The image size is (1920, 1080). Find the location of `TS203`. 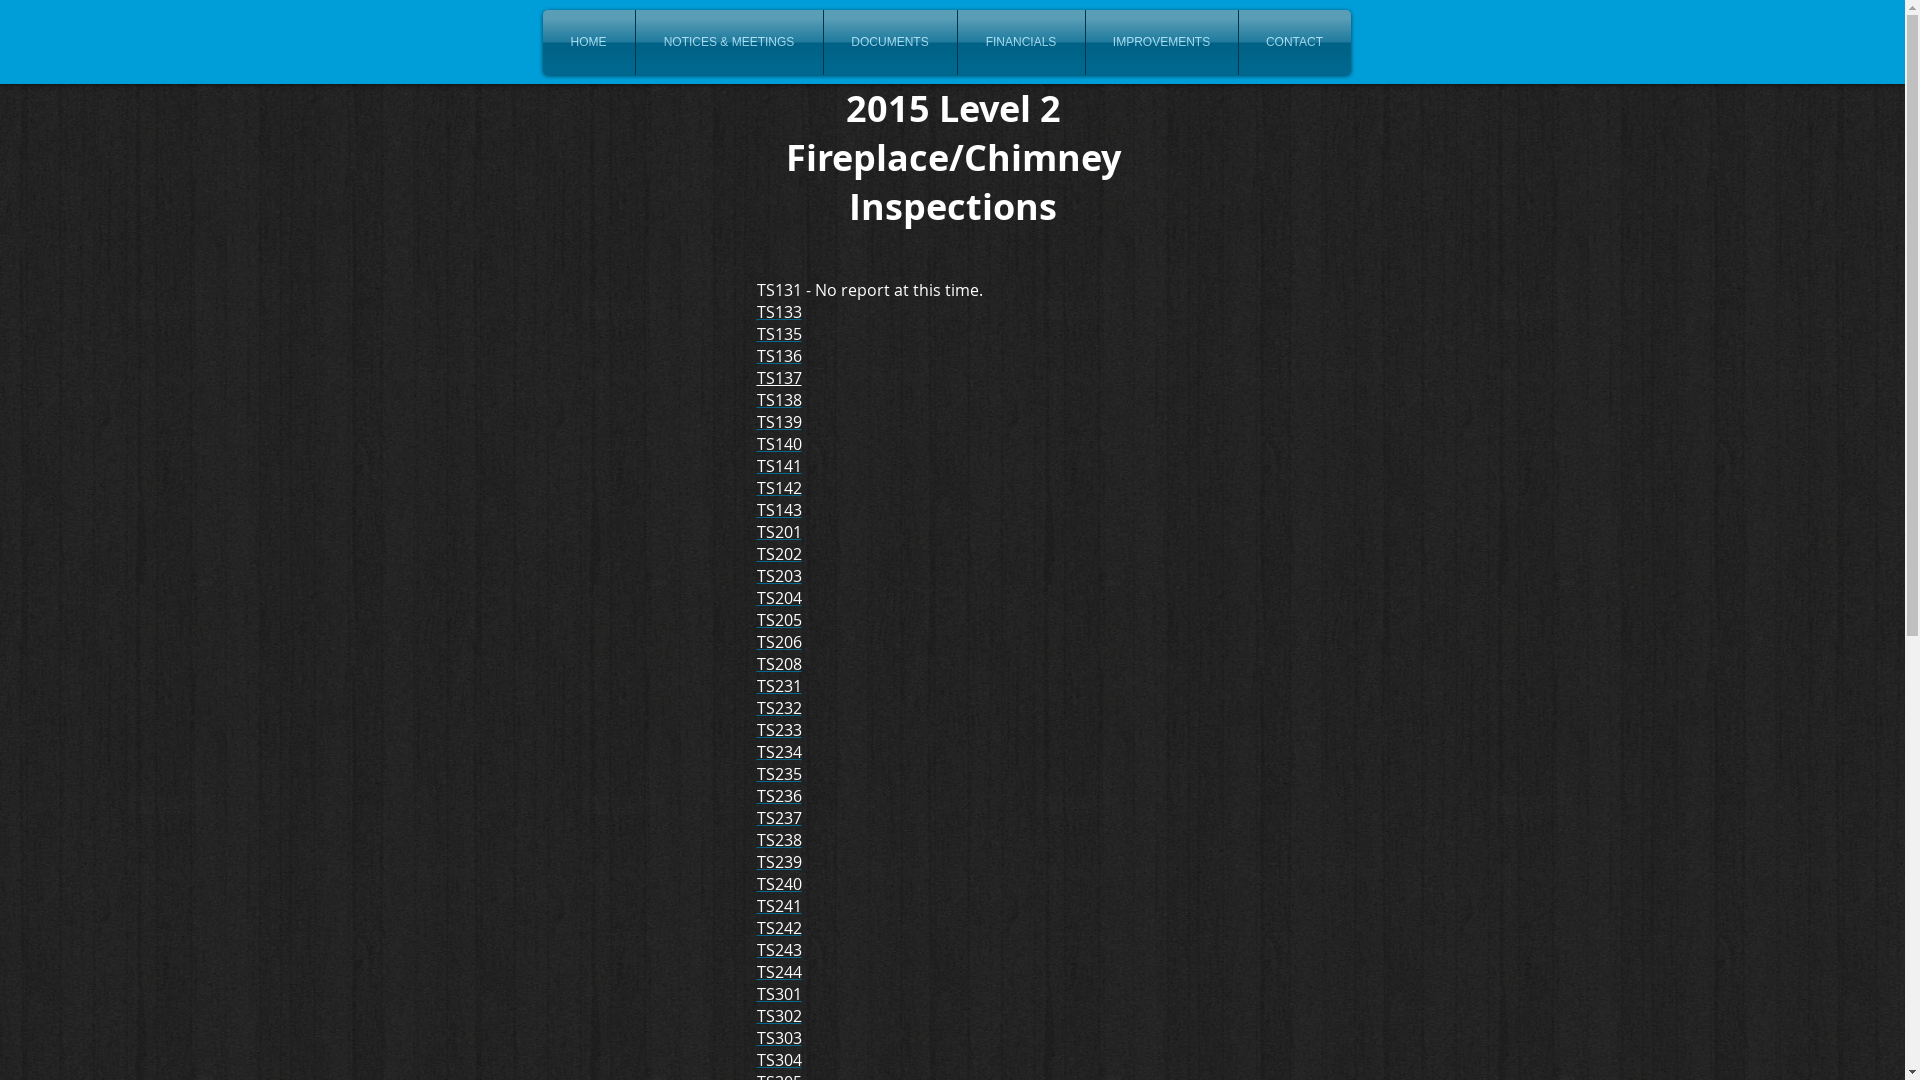

TS203 is located at coordinates (778, 576).